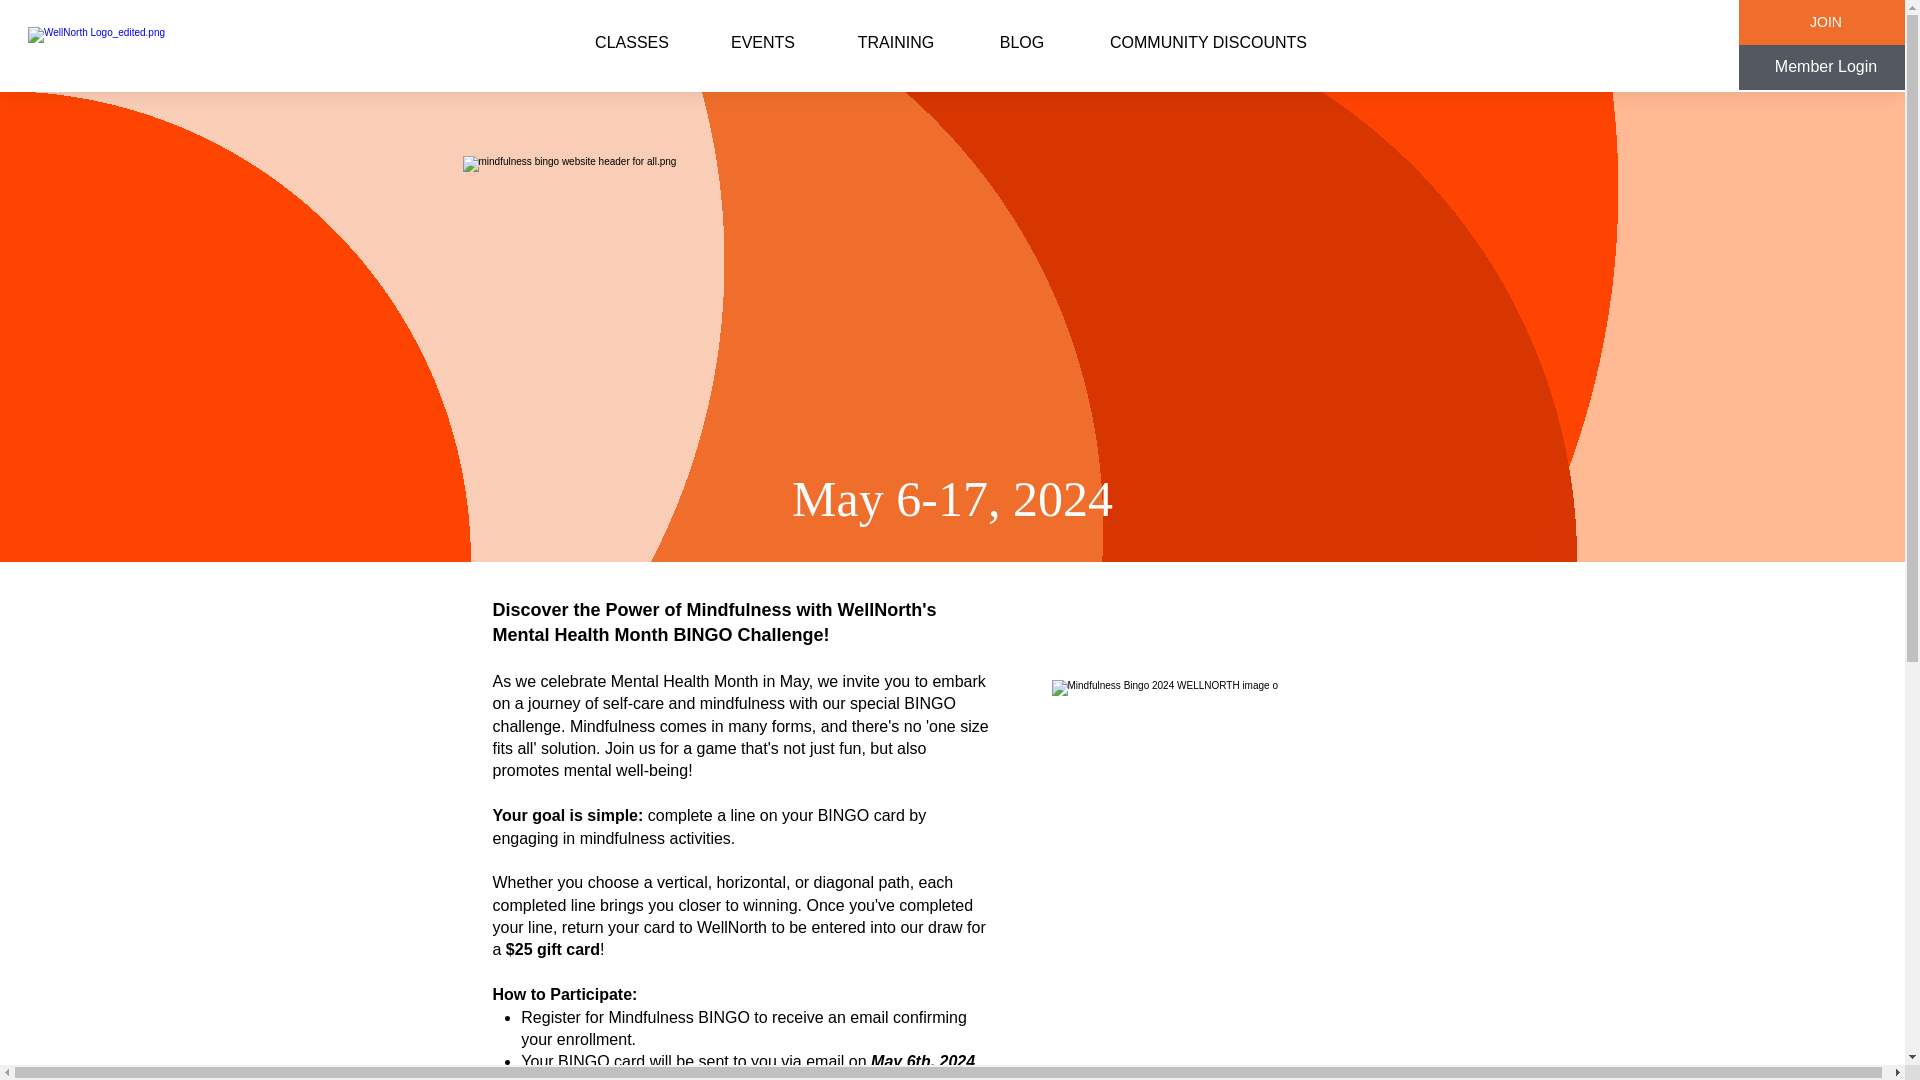 The width and height of the screenshot is (1920, 1080). Describe the element at coordinates (632, 43) in the screenshot. I see `CLASSES` at that location.